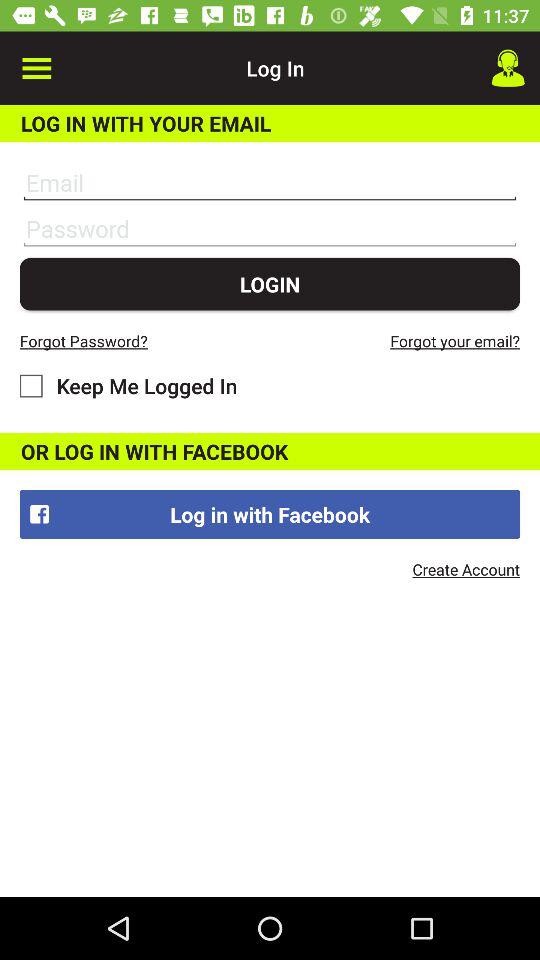 The height and width of the screenshot is (960, 540). What do you see at coordinates (36, 68) in the screenshot?
I see `press item at the top left corner` at bounding box center [36, 68].